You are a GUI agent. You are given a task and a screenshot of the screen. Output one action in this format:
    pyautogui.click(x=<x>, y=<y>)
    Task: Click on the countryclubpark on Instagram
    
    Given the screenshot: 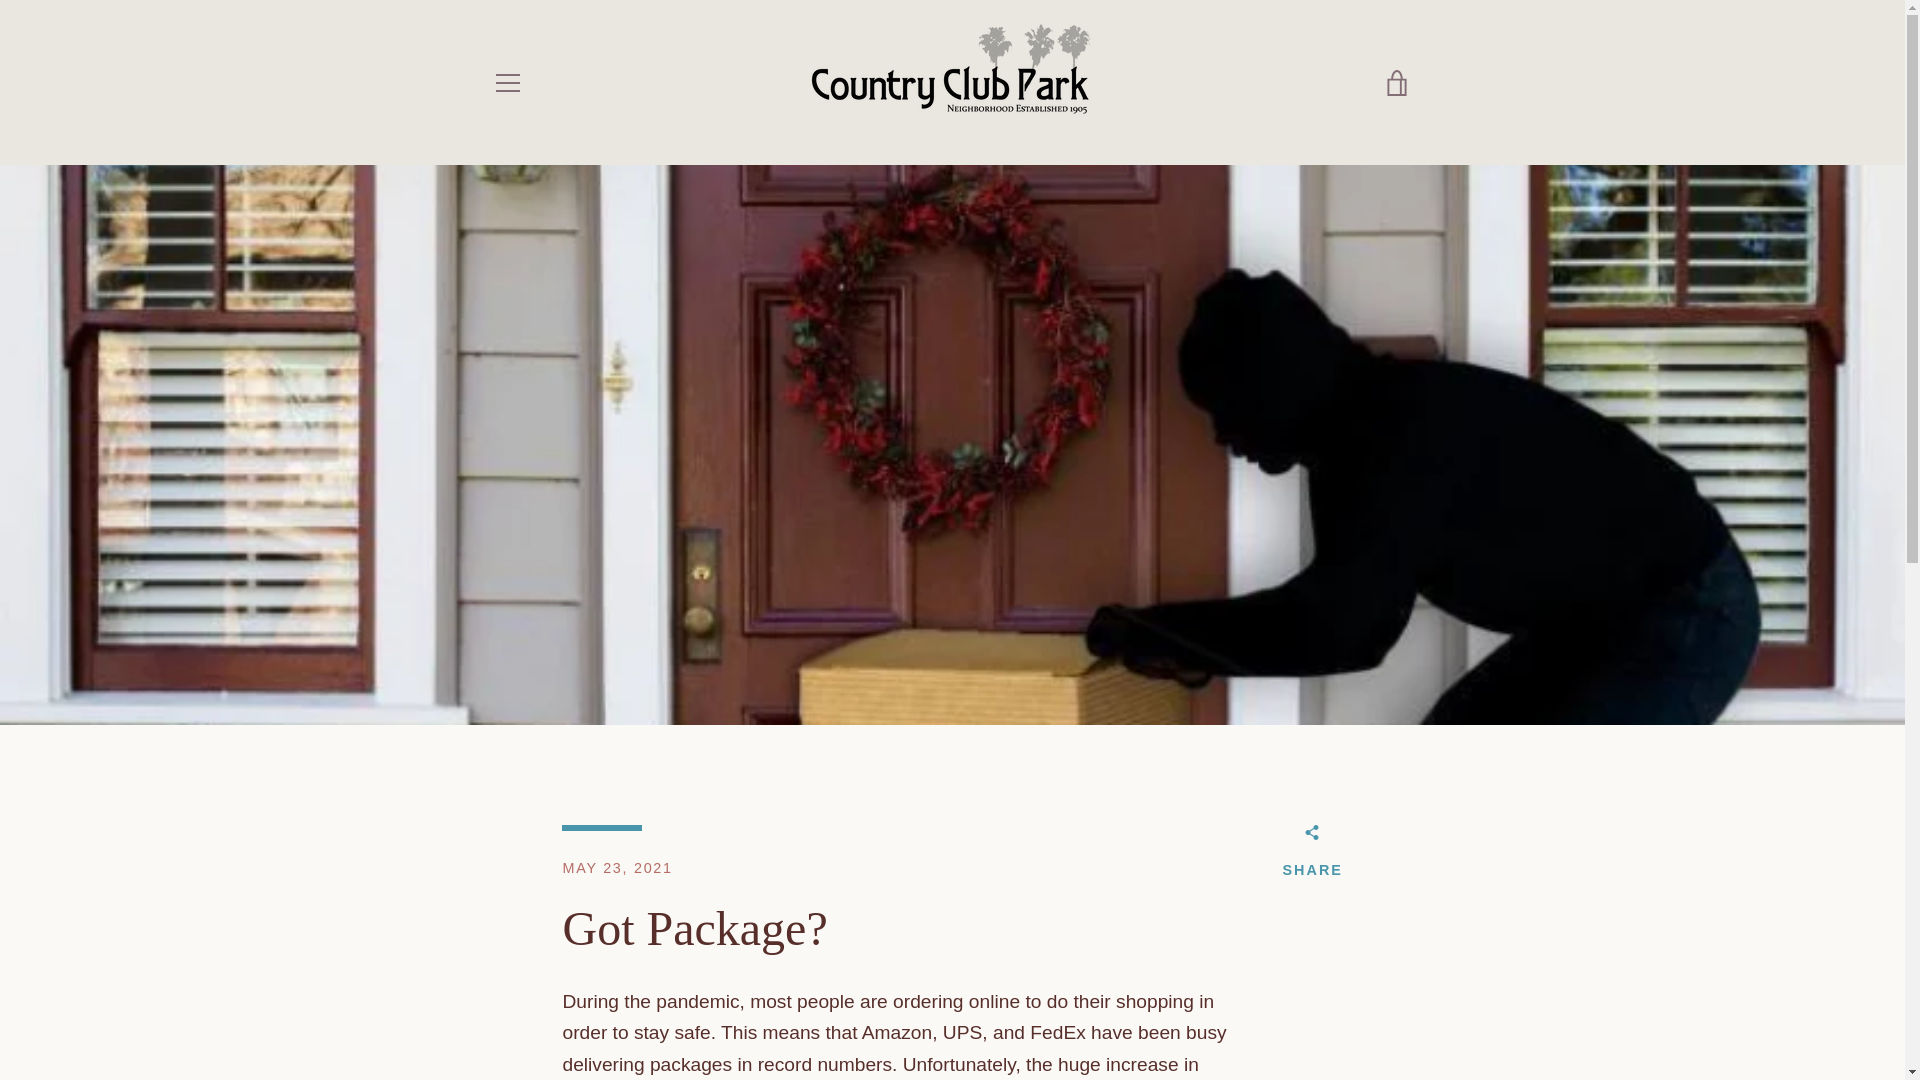 What is the action you would take?
    pyautogui.click(x=562, y=1008)
    